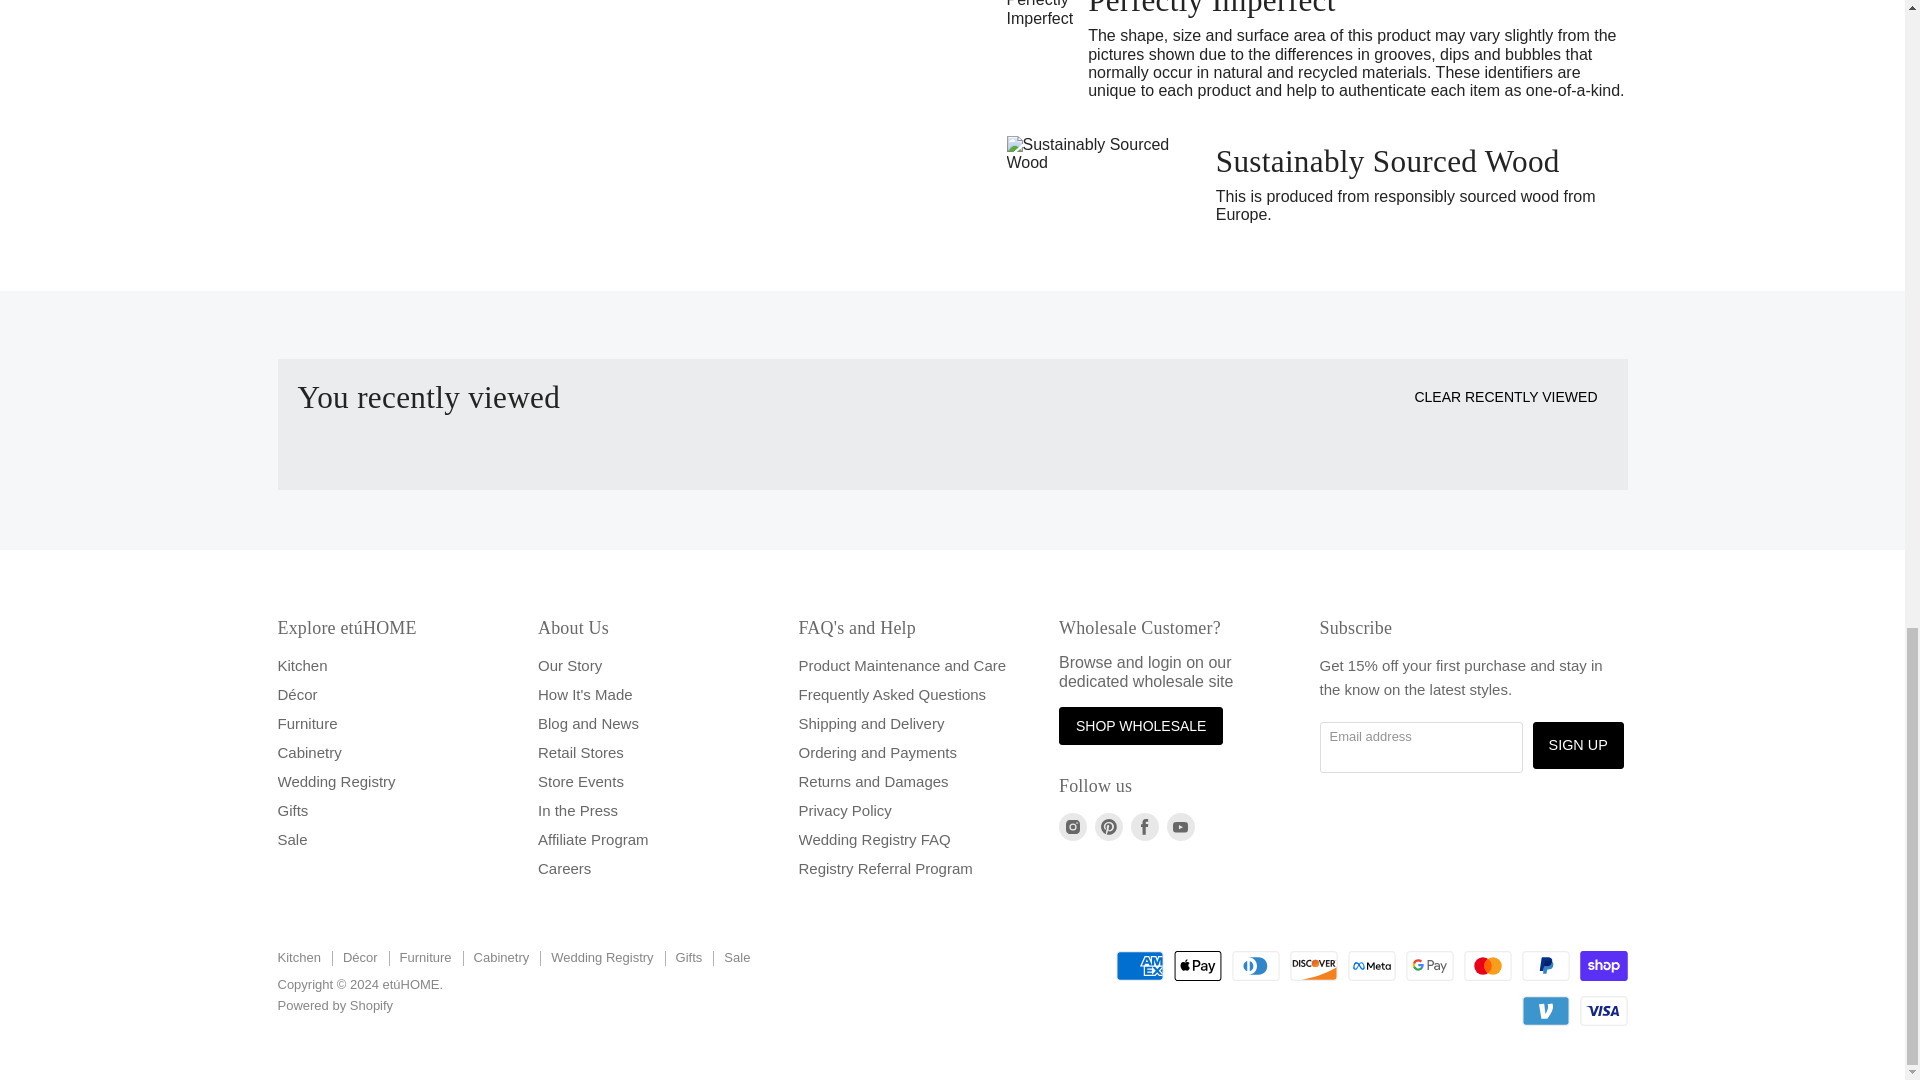 Image resolution: width=1920 pixels, height=1080 pixels. Describe the element at coordinates (1072, 826) in the screenshot. I see `Instagram` at that location.